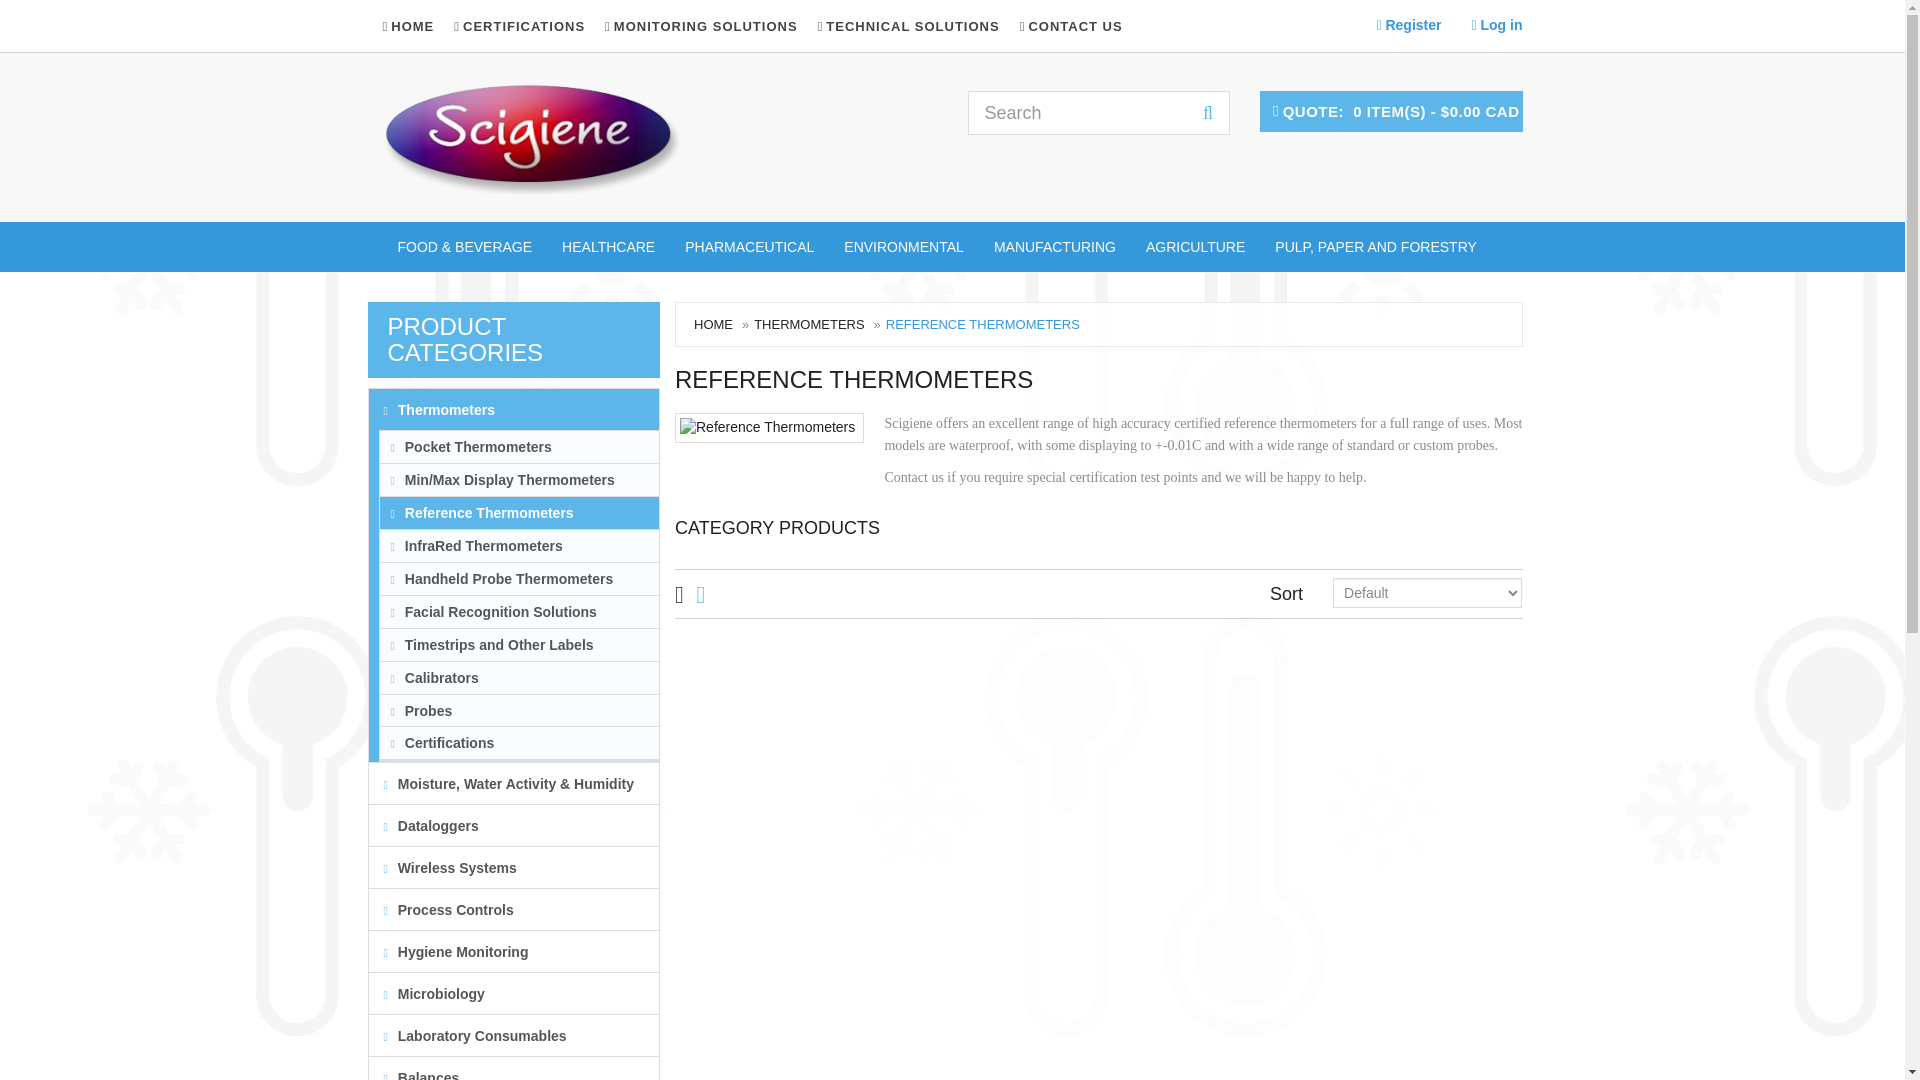 This screenshot has width=1920, height=1080. What do you see at coordinates (700, 26) in the screenshot?
I see `MONITORING SOLUTIONS` at bounding box center [700, 26].